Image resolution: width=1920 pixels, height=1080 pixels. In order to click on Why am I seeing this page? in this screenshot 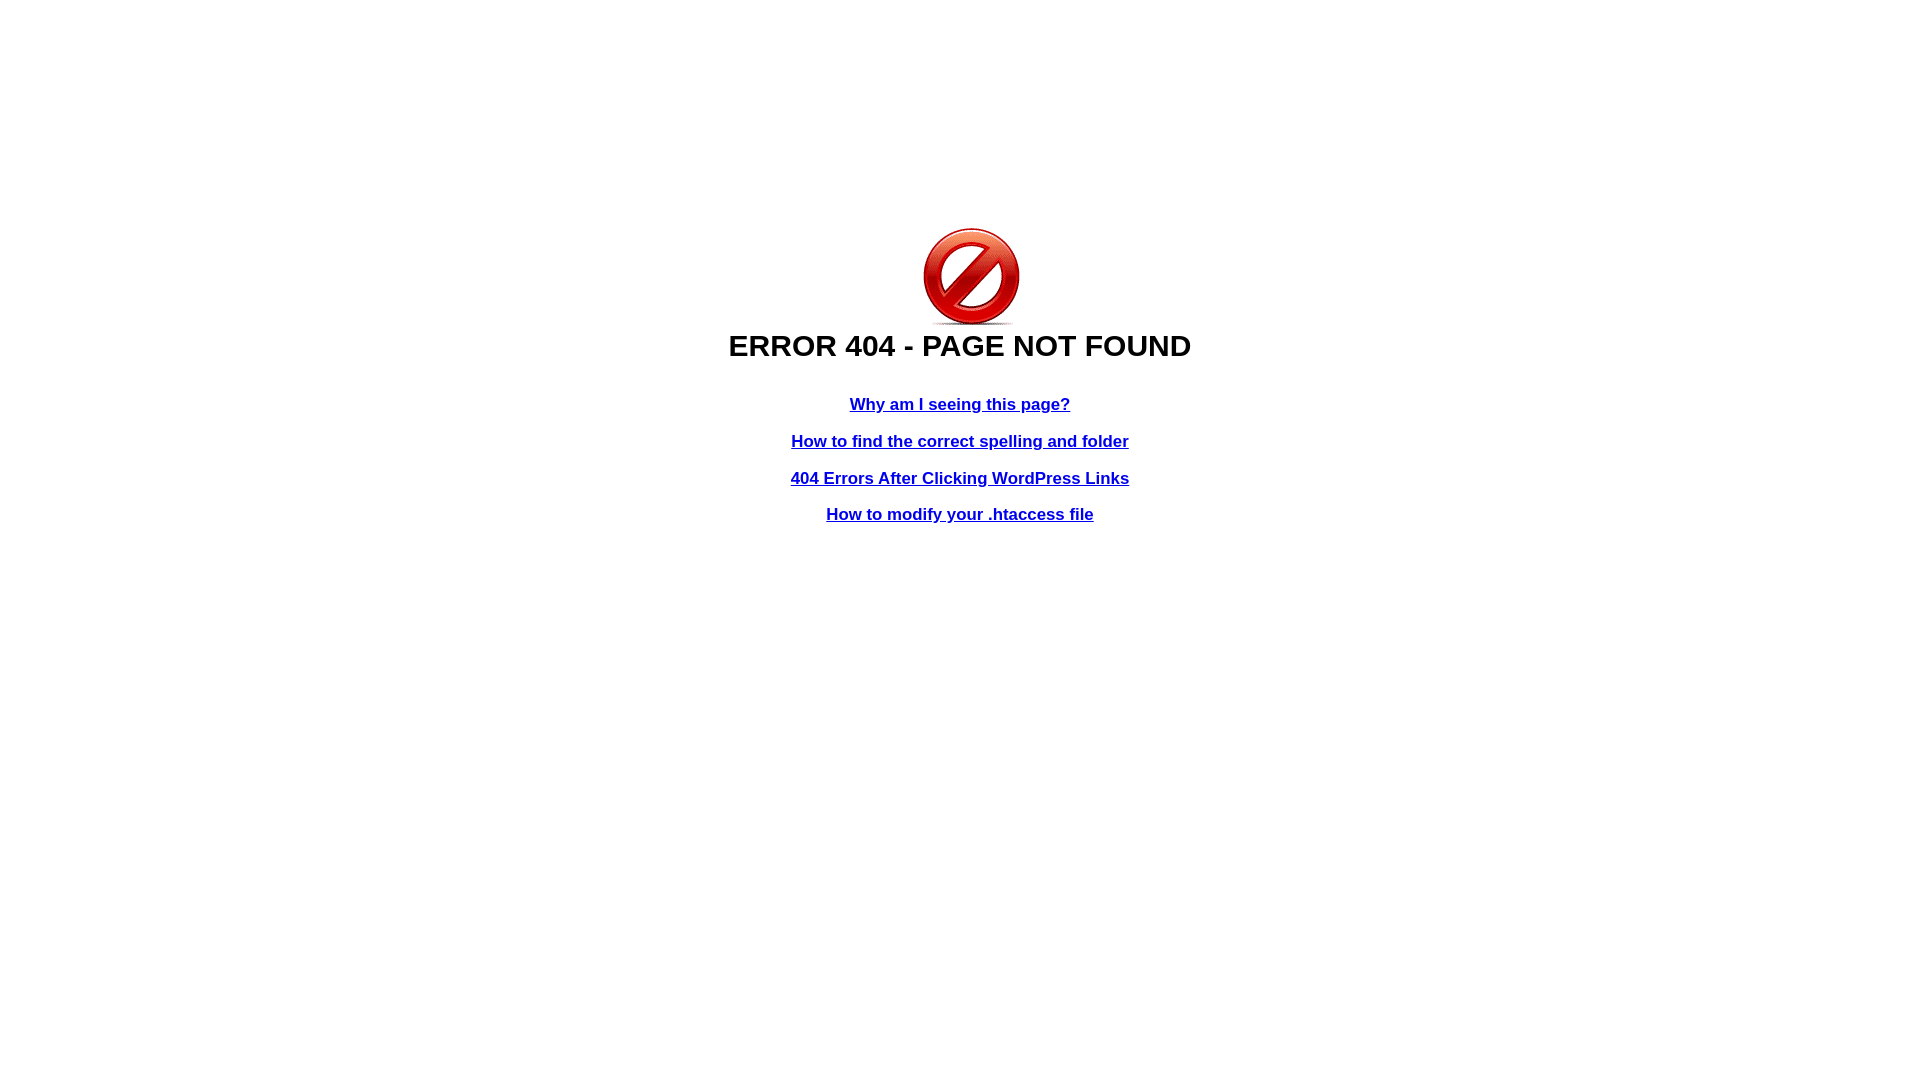, I will do `click(960, 404)`.